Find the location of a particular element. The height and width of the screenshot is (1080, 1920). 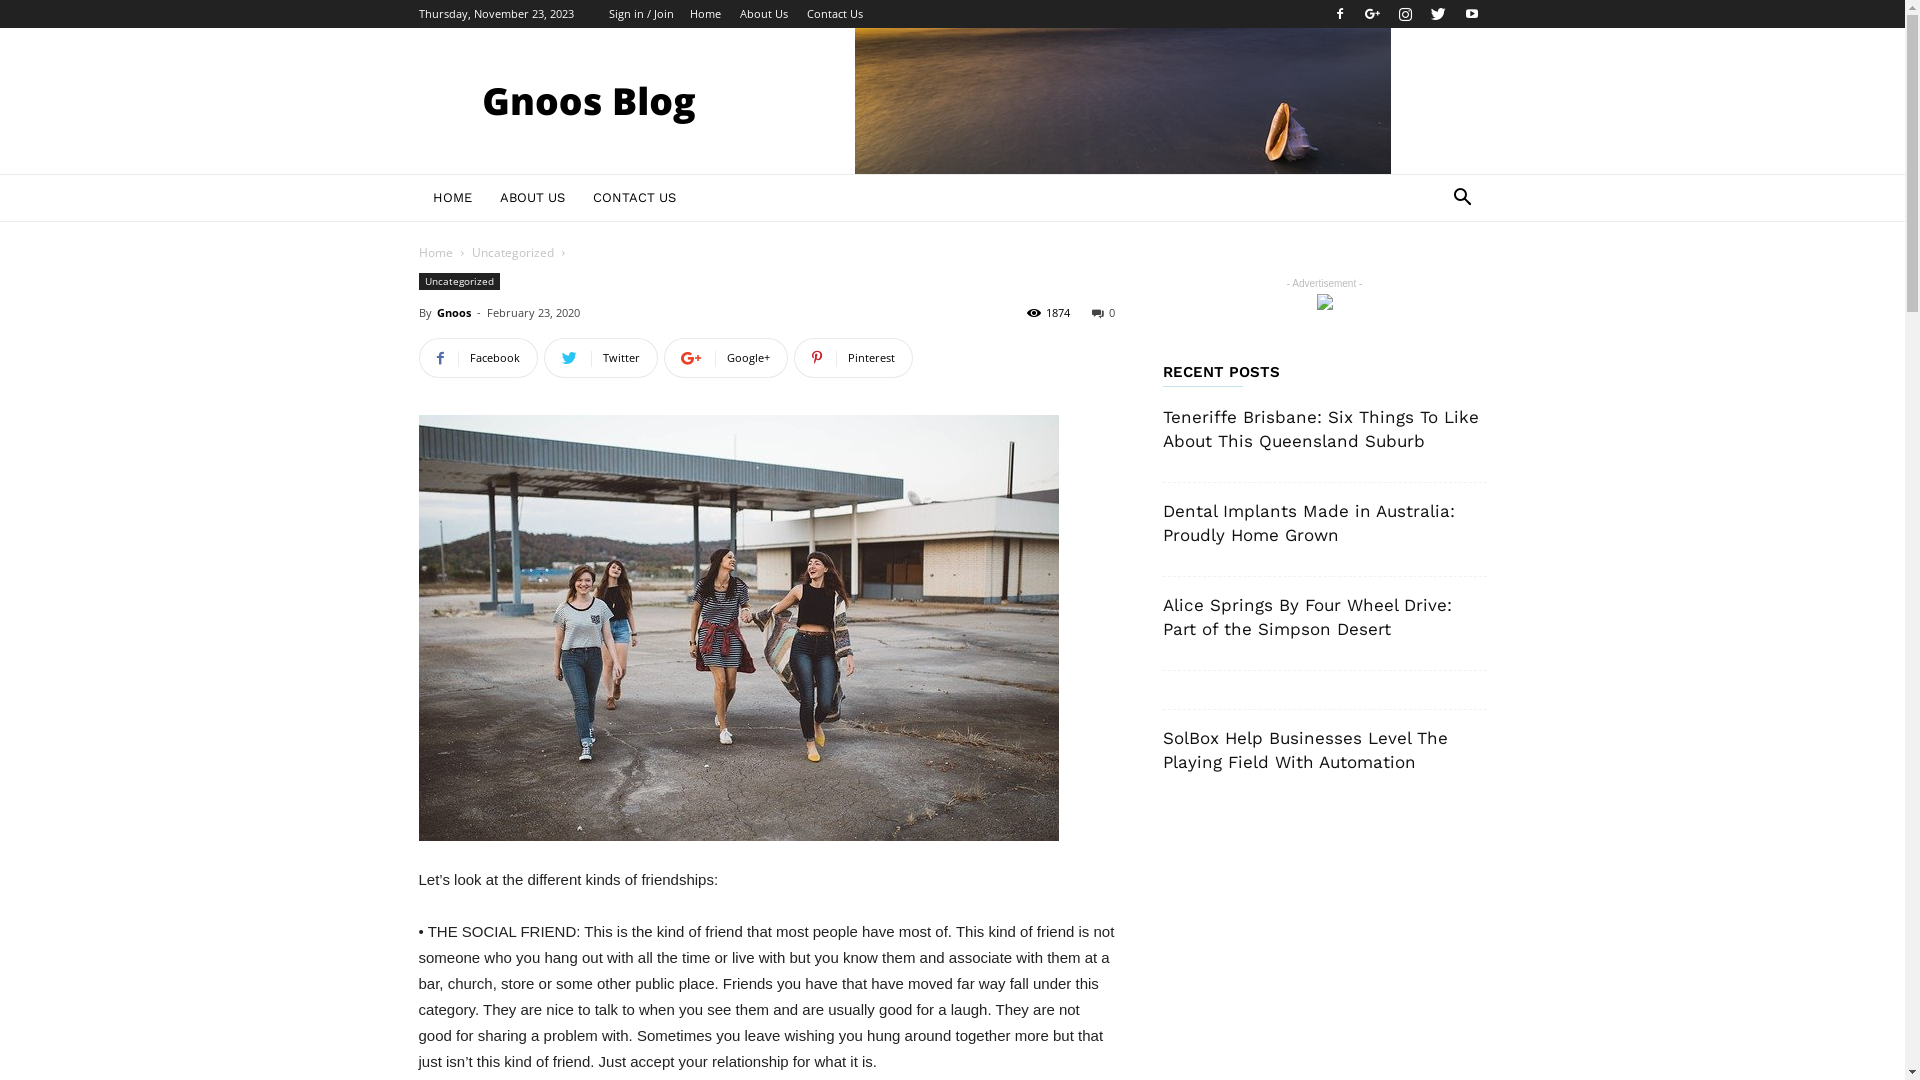

0 is located at coordinates (1104, 312).